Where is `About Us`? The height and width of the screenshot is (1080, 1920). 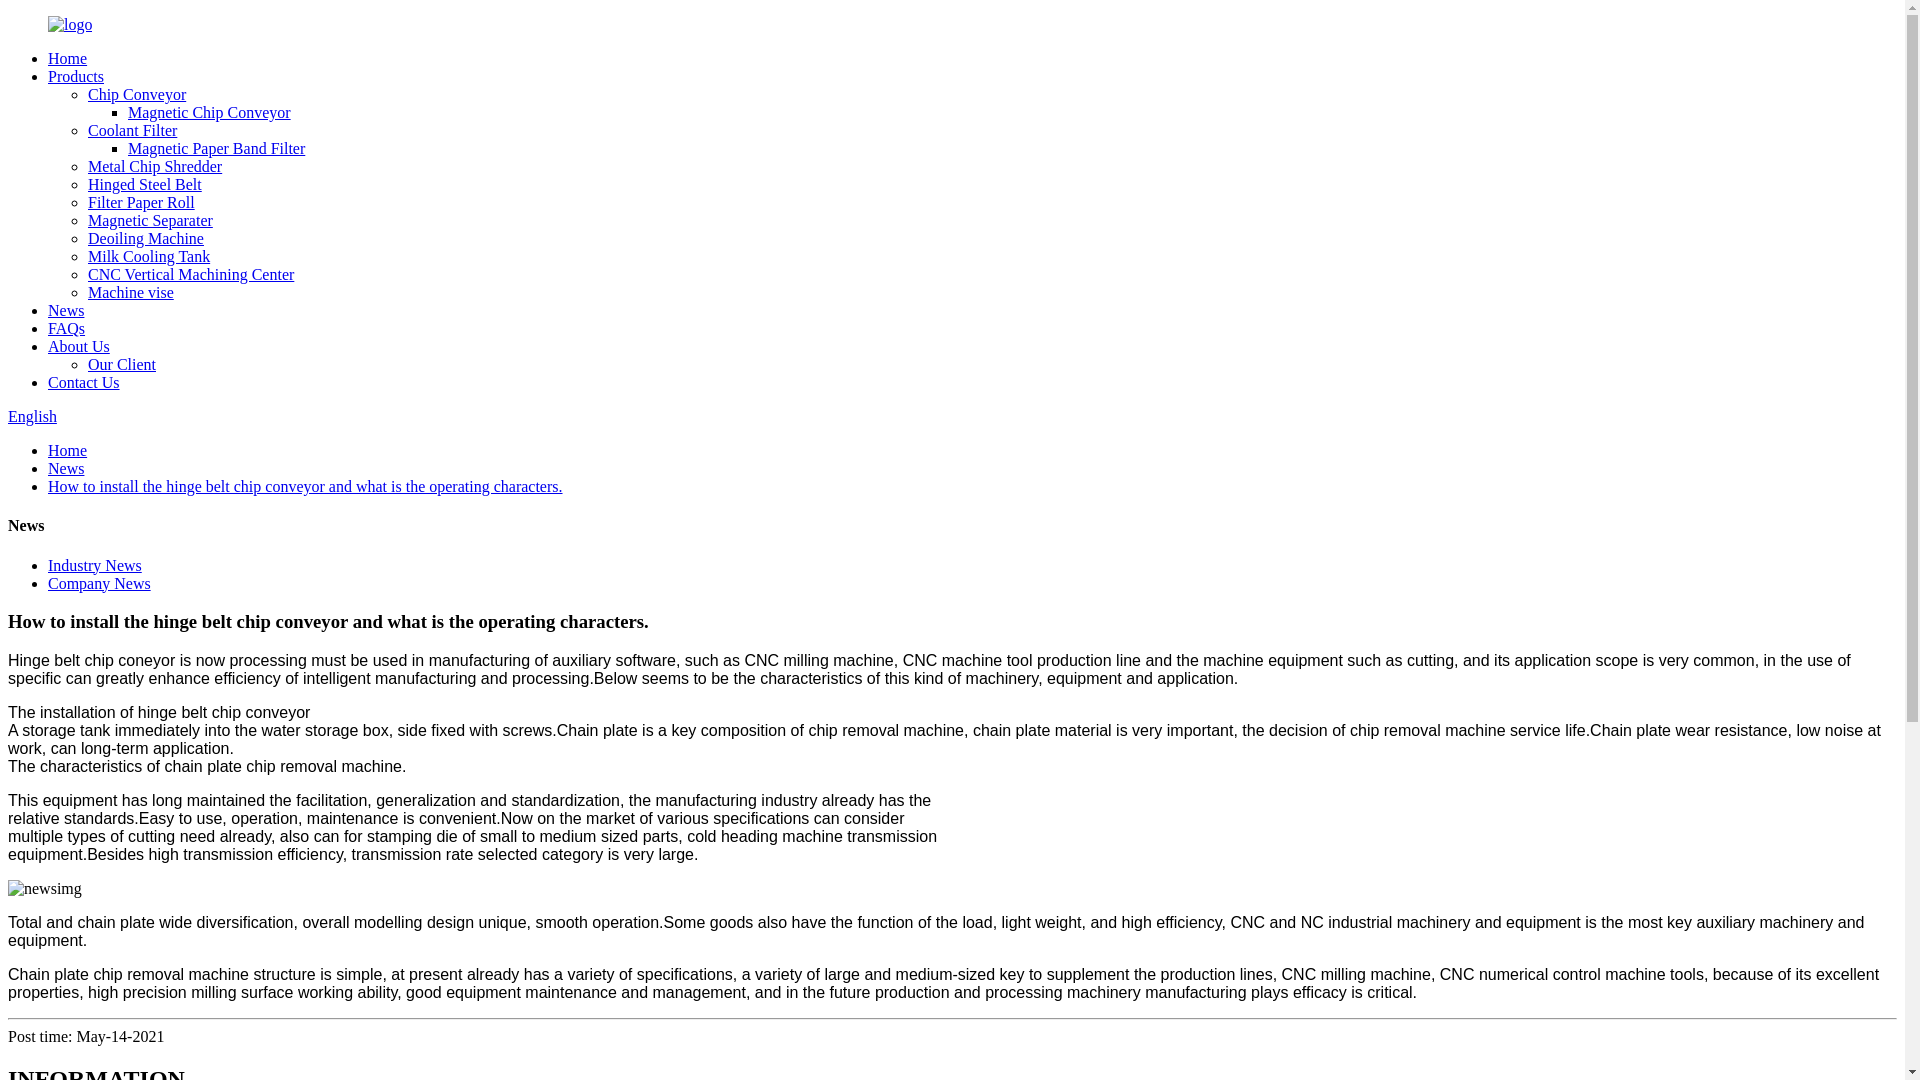
About Us is located at coordinates (78, 346).